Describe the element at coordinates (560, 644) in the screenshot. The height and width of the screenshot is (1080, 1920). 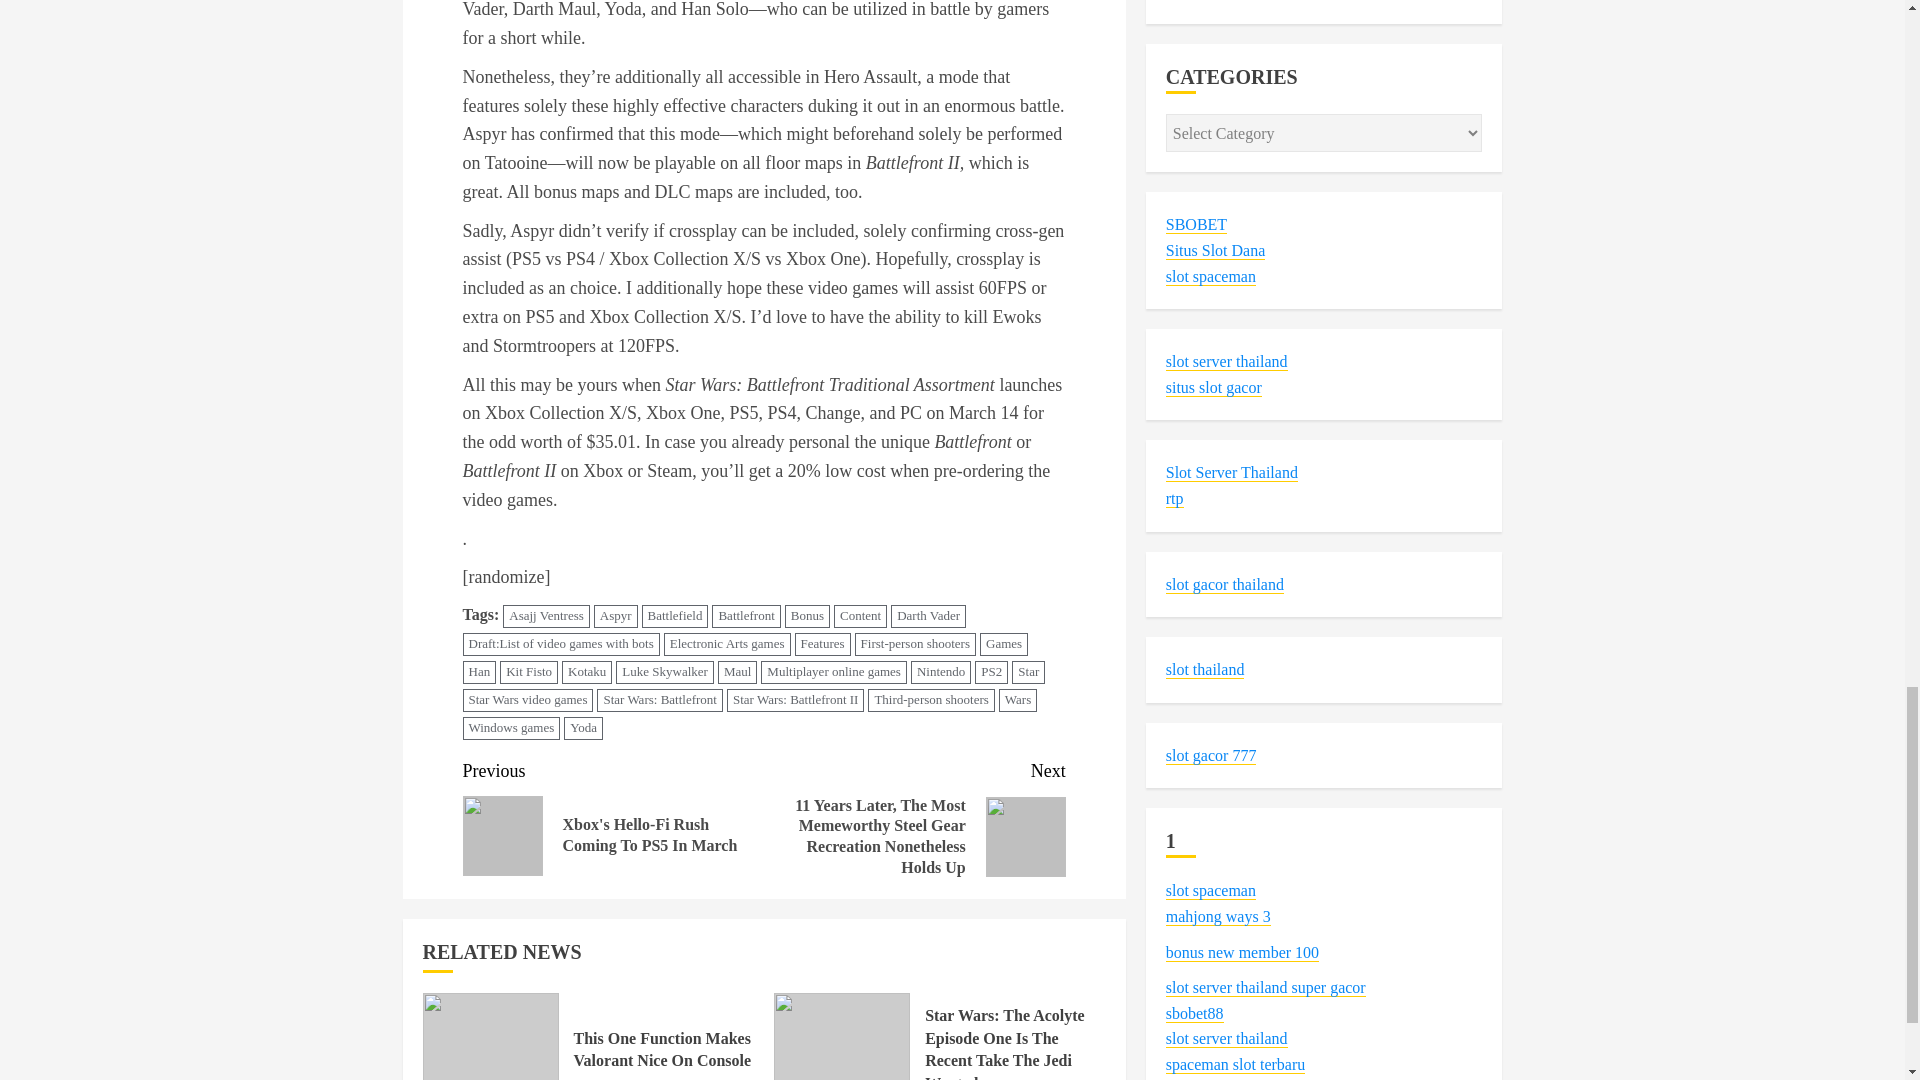
I see `Draft:List of video games with bots` at that location.